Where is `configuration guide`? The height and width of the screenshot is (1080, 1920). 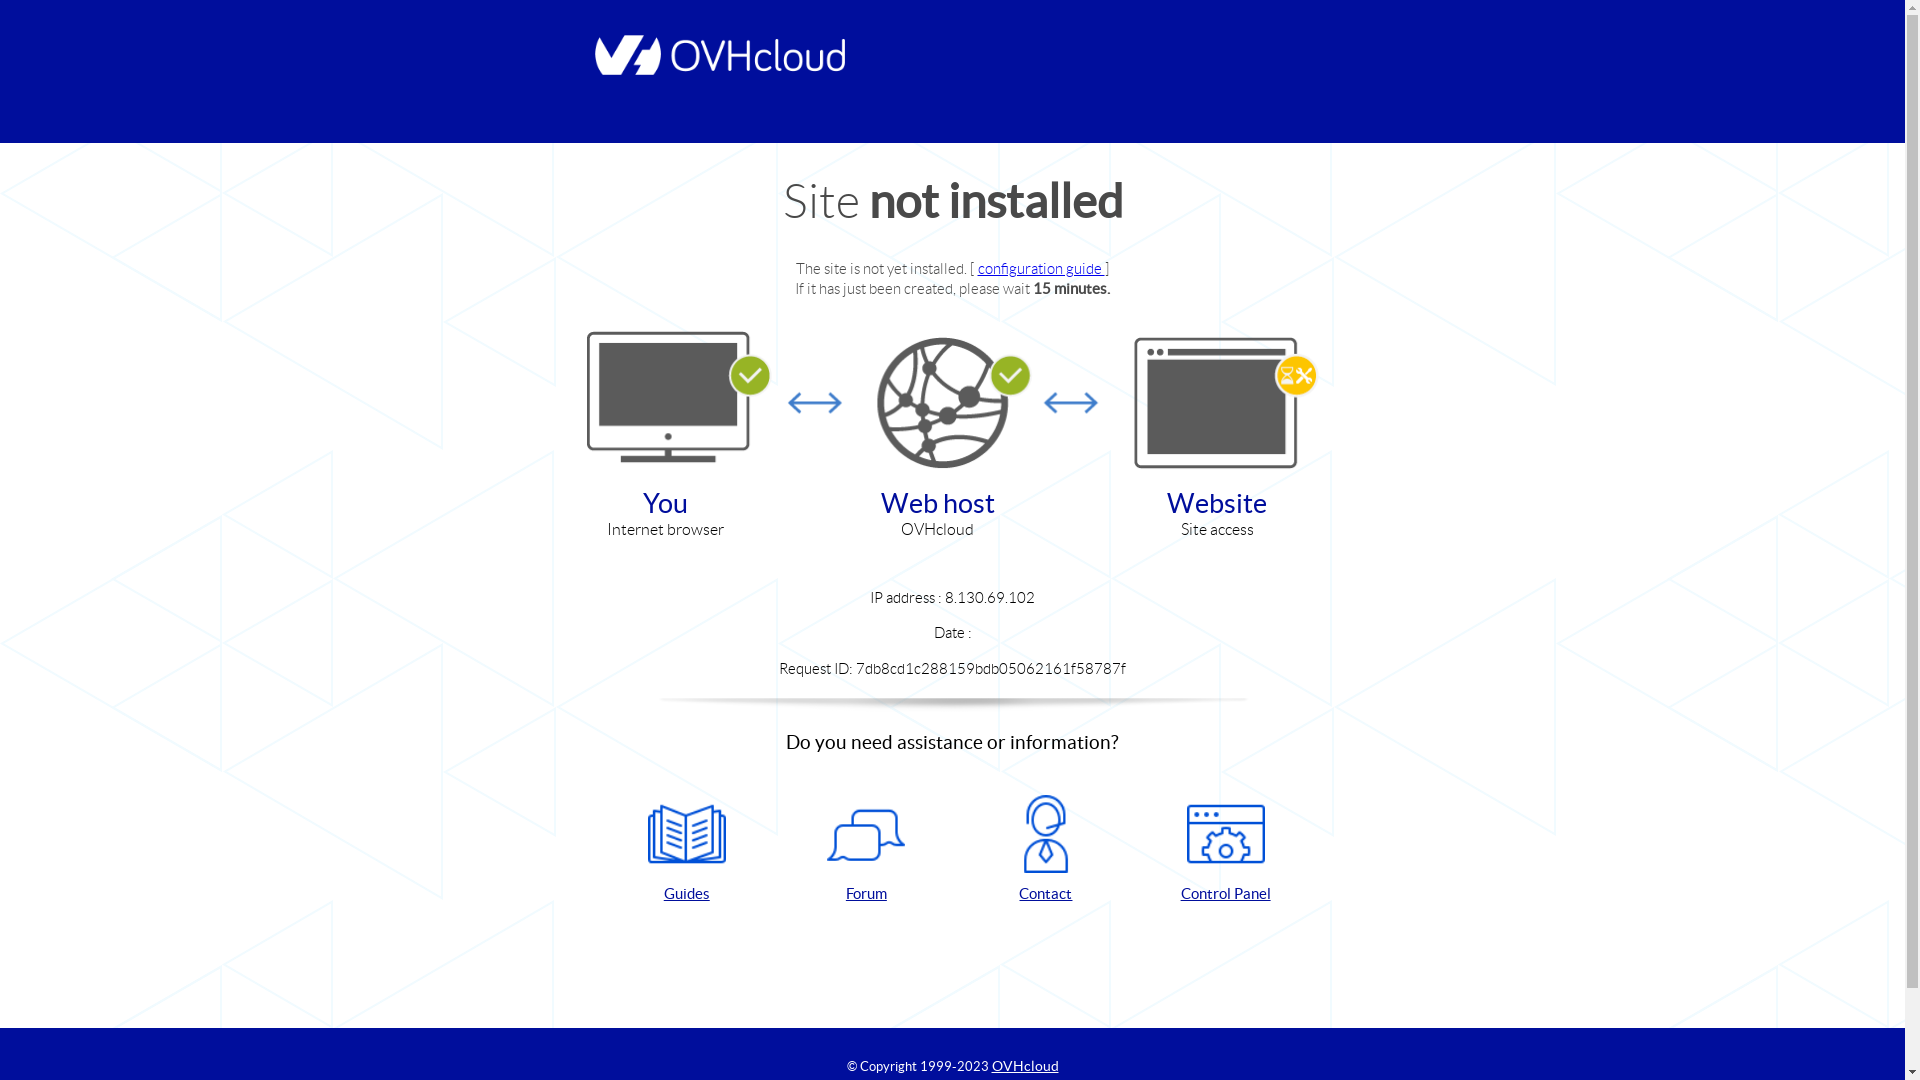
configuration guide is located at coordinates (1042, 268).